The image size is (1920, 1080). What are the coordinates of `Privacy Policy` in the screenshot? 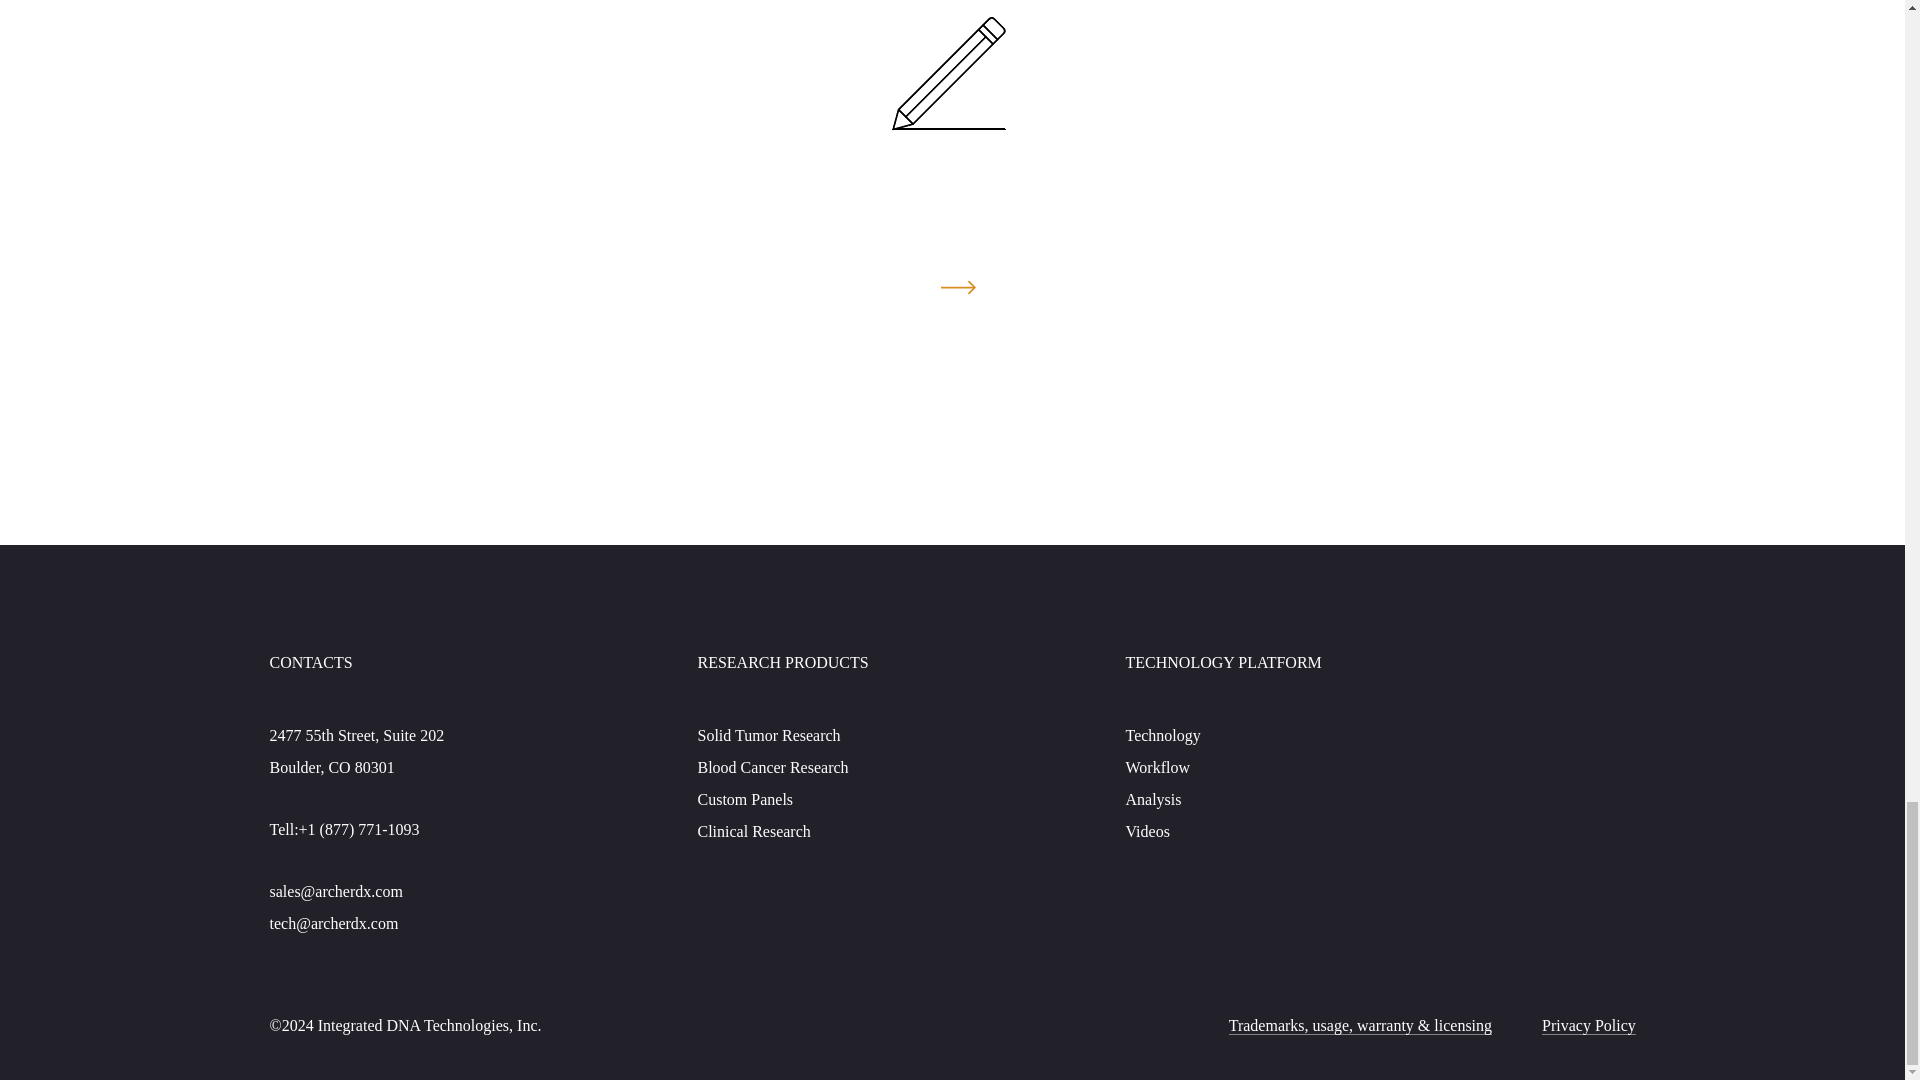 It's located at (1588, 1024).